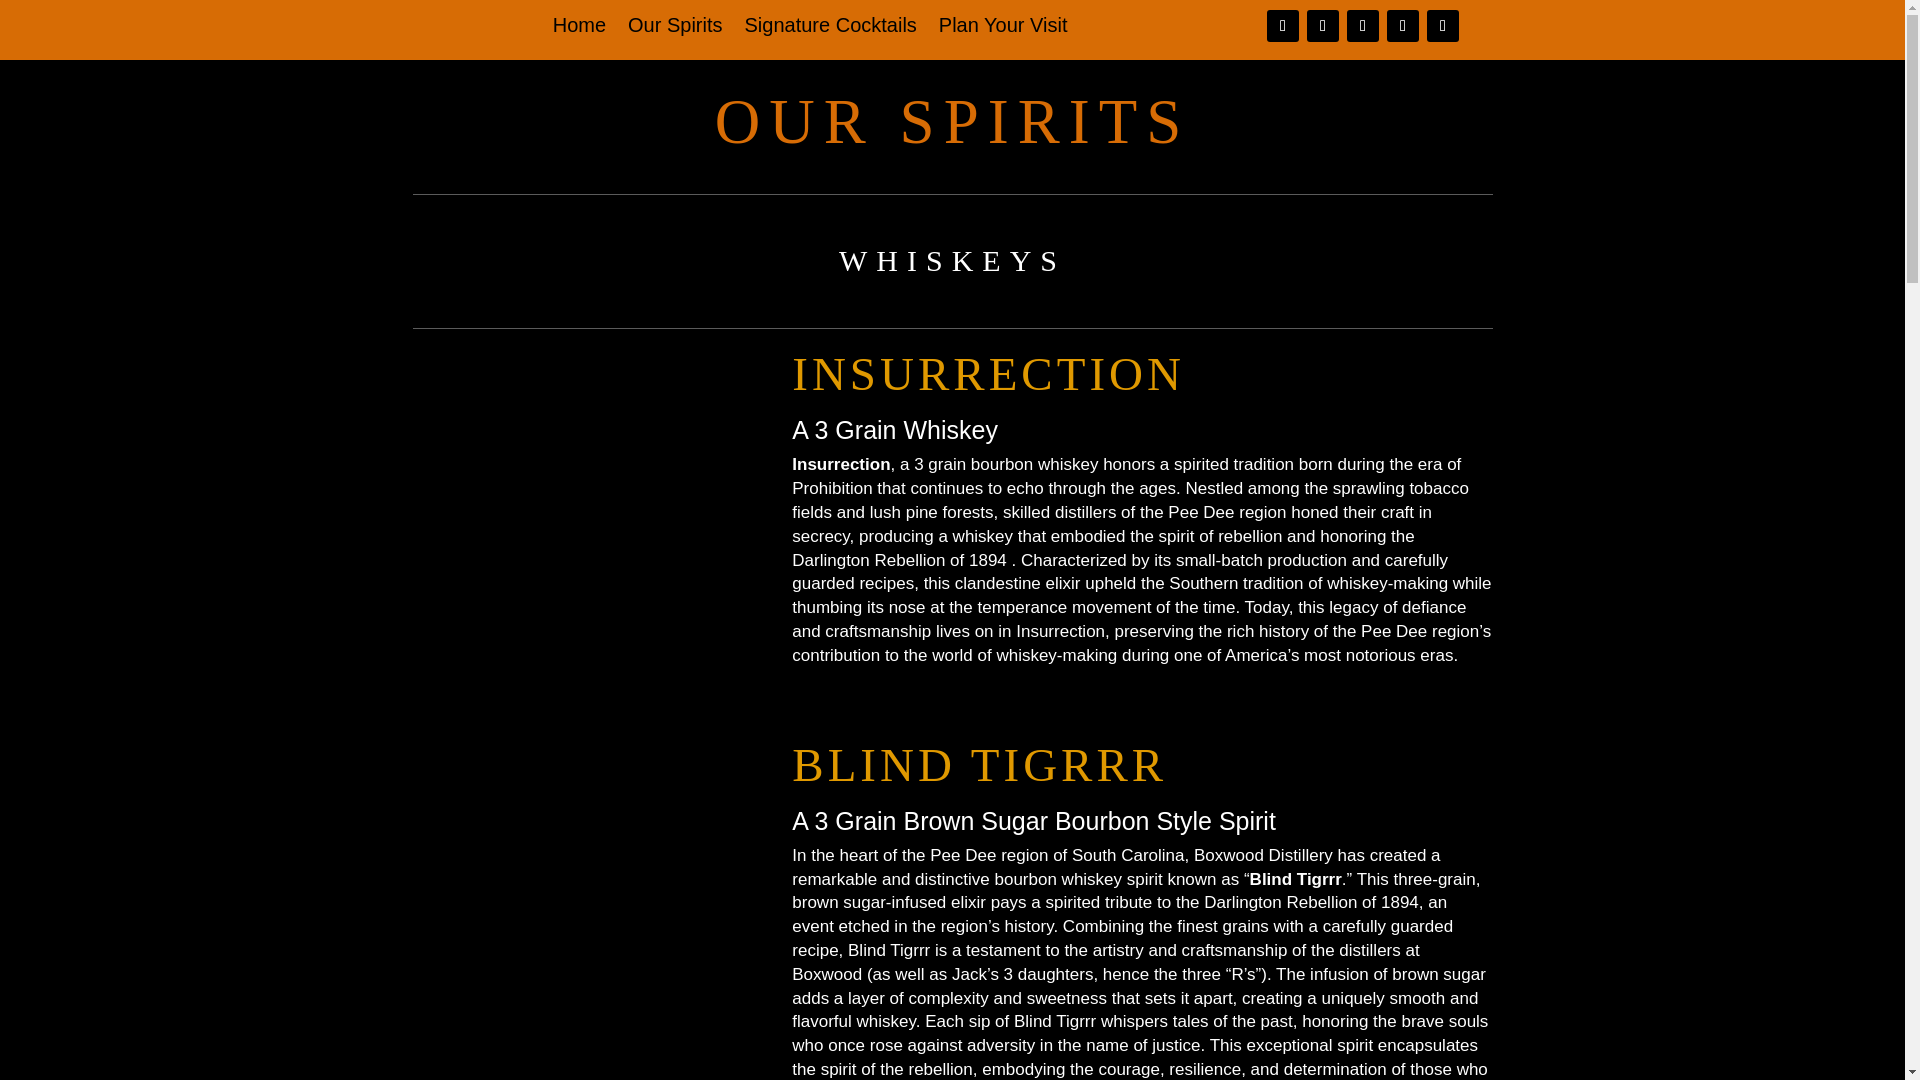 The height and width of the screenshot is (1080, 1920). What do you see at coordinates (830, 28) in the screenshot?
I see `Signature Cocktails` at bounding box center [830, 28].